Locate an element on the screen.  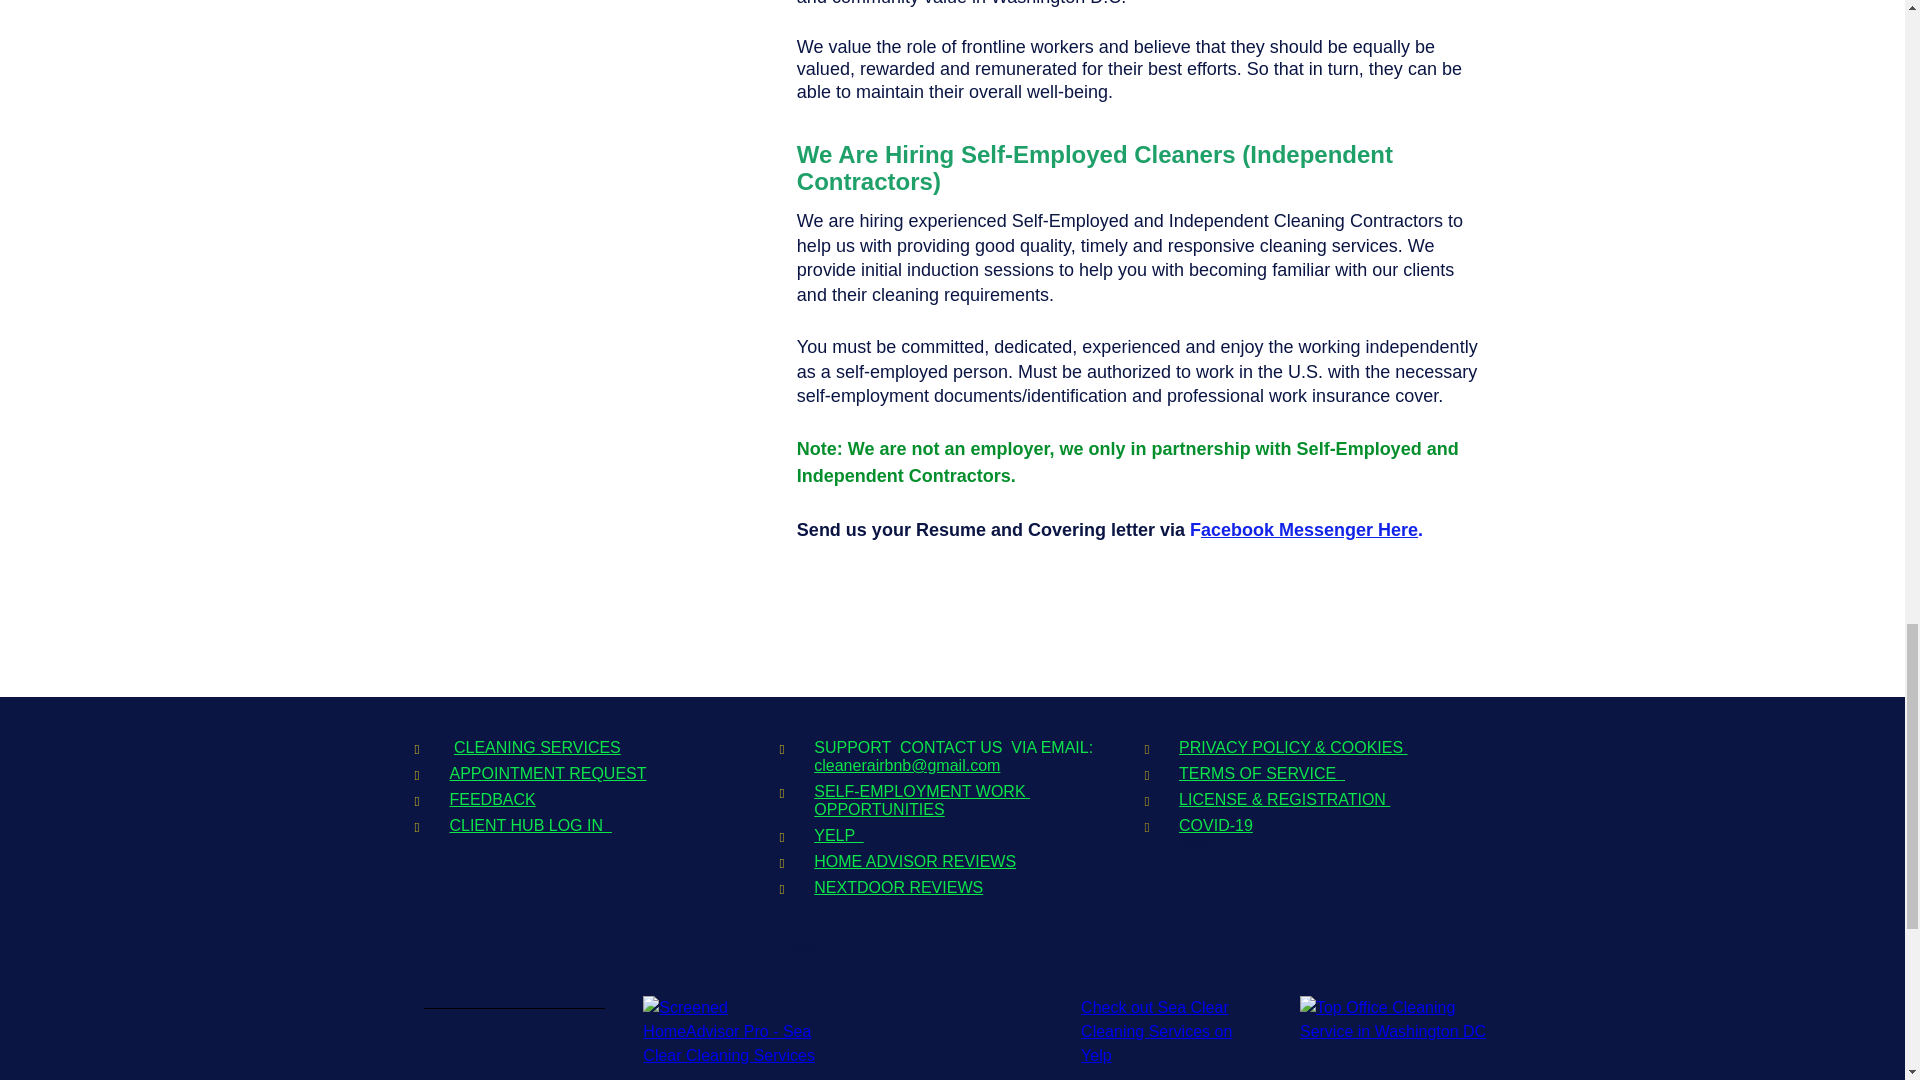
NEXTDOOR REVIEWS is located at coordinates (898, 888).